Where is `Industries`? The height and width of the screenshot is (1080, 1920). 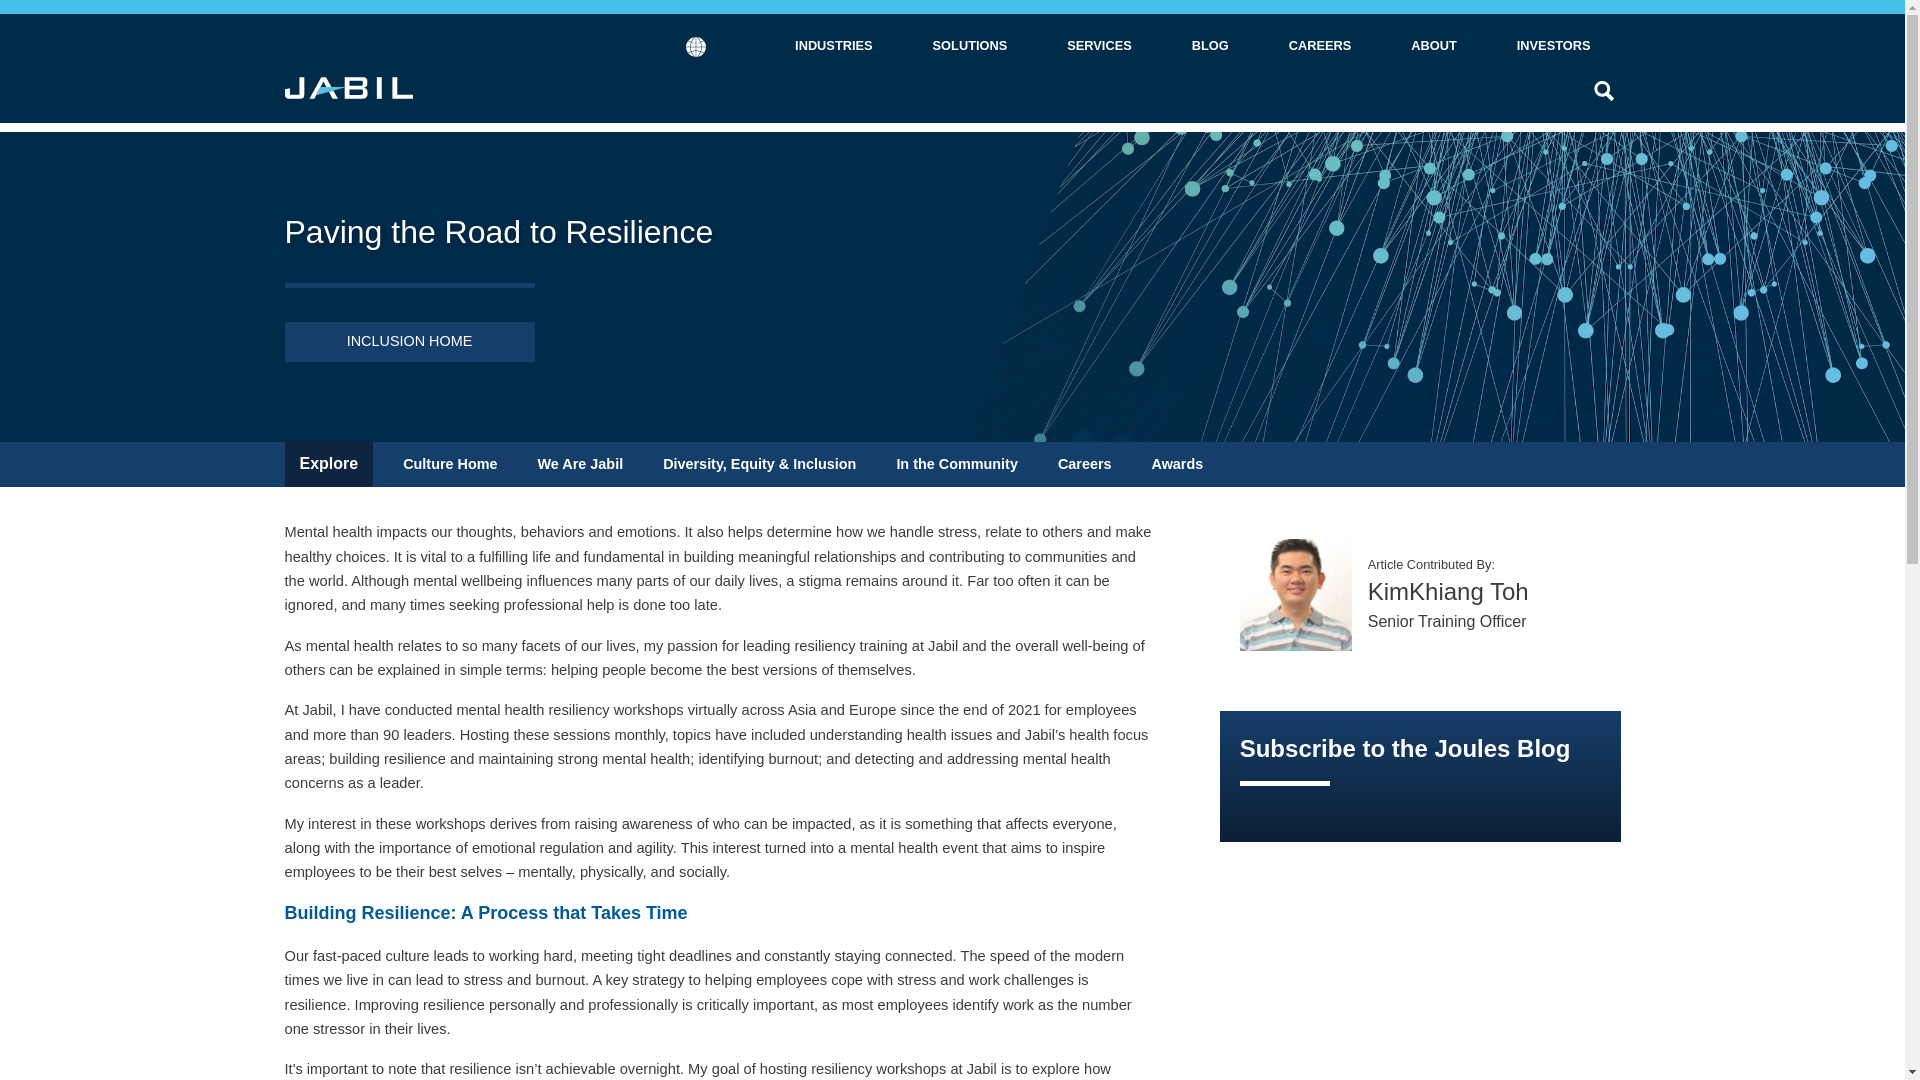
Industries is located at coordinates (834, 44).